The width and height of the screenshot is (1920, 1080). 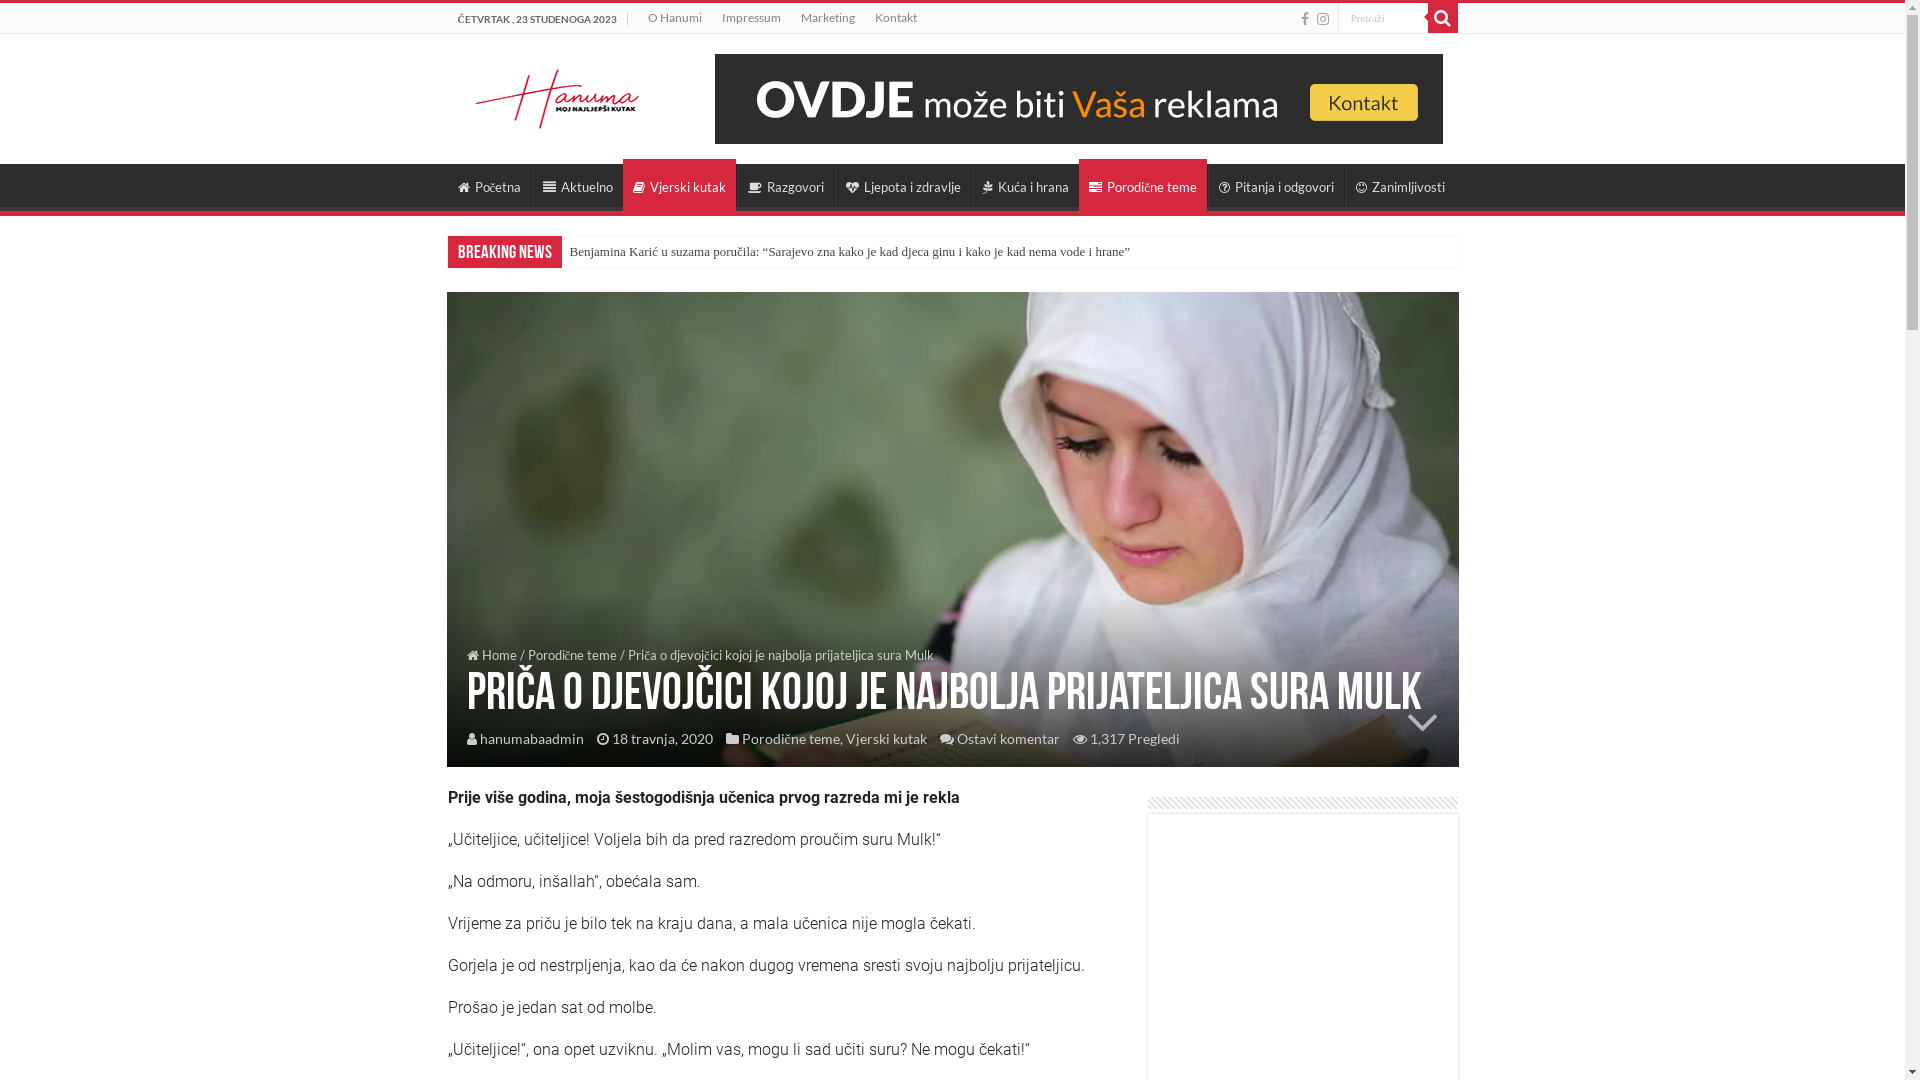 What do you see at coordinates (903, 185) in the screenshot?
I see `Ljepota i zdravlje` at bounding box center [903, 185].